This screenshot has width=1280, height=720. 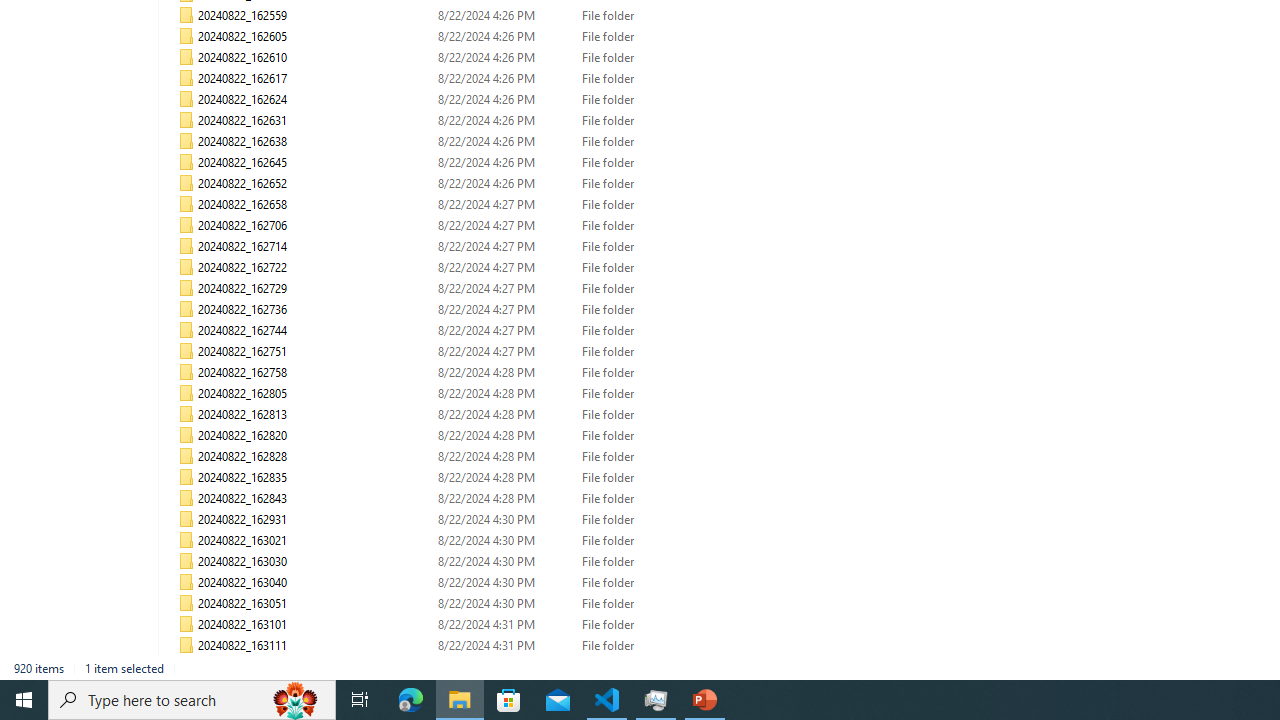 What do you see at coordinates (472, 540) in the screenshot?
I see `20240822_163021` at bounding box center [472, 540].